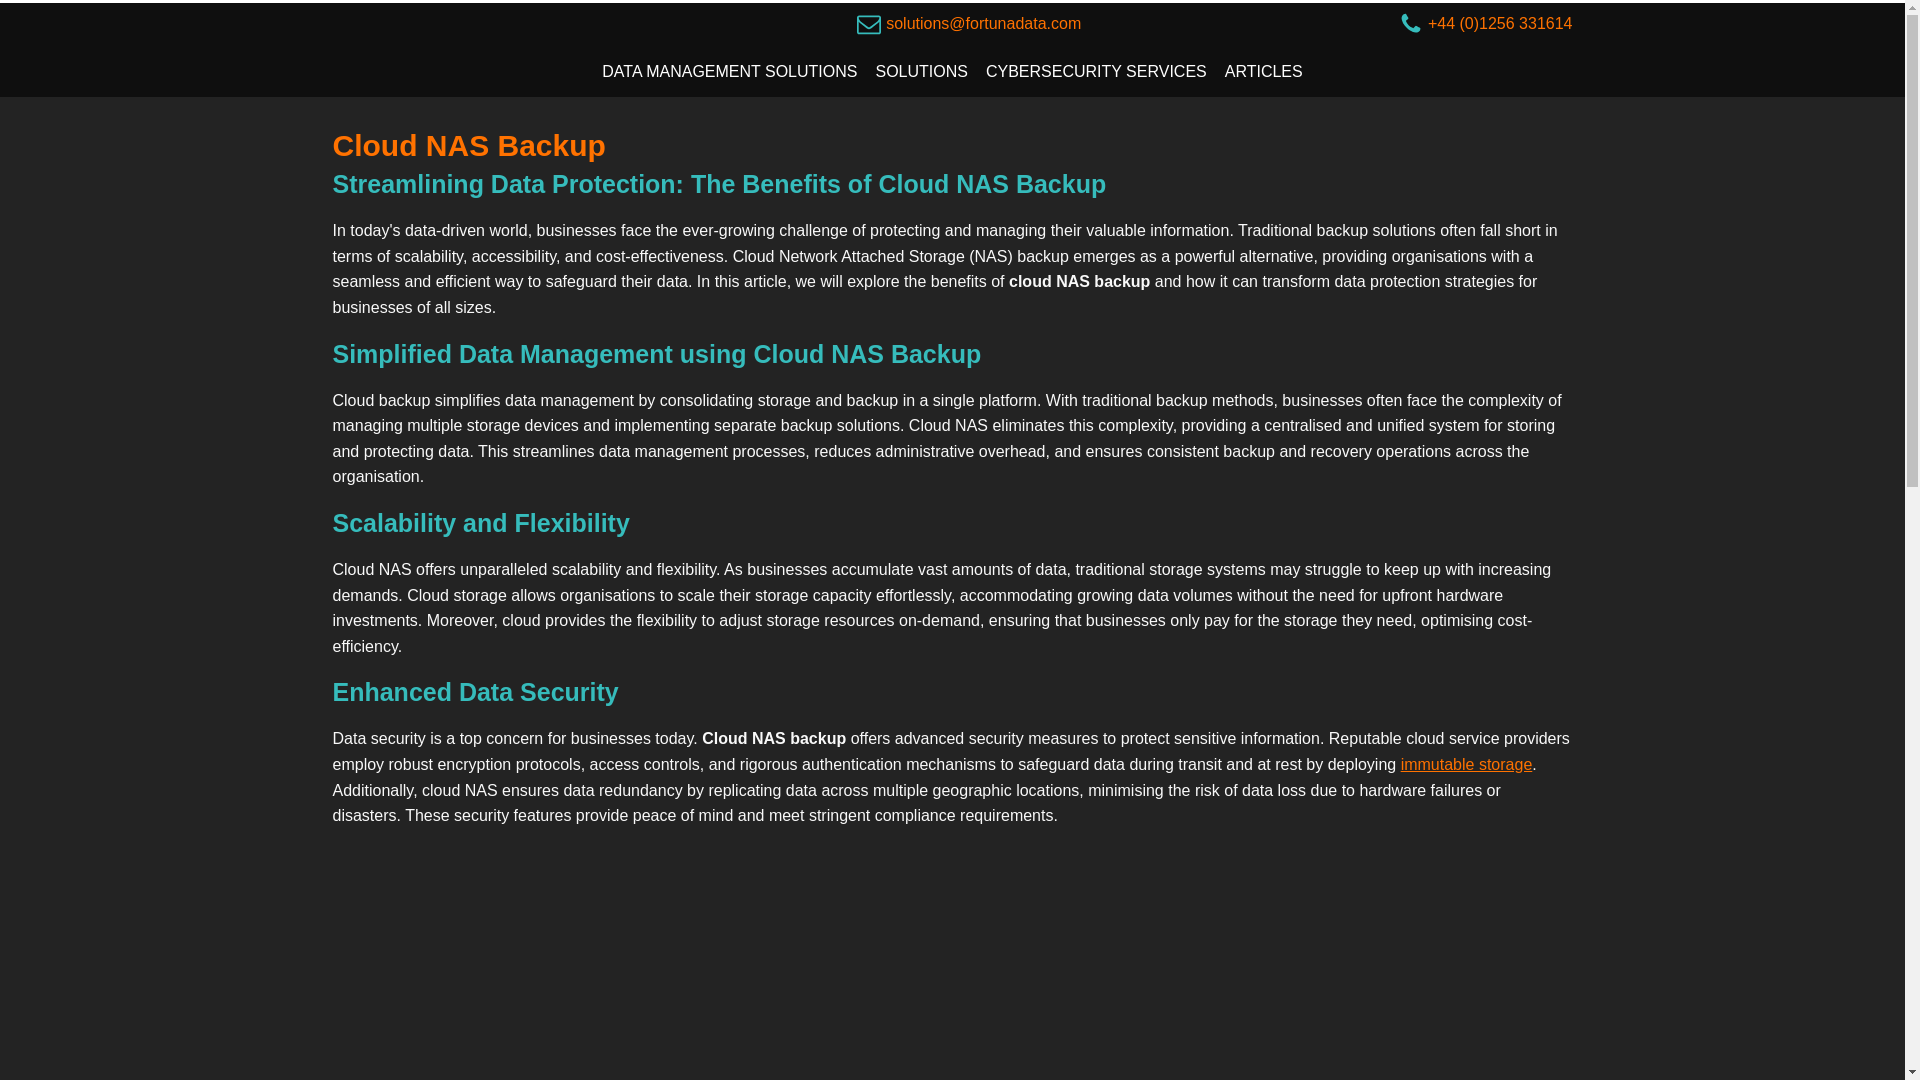 This screenshot has height=1080, width=1920. I want to click on SOLUTIONS, so click(920, 72).